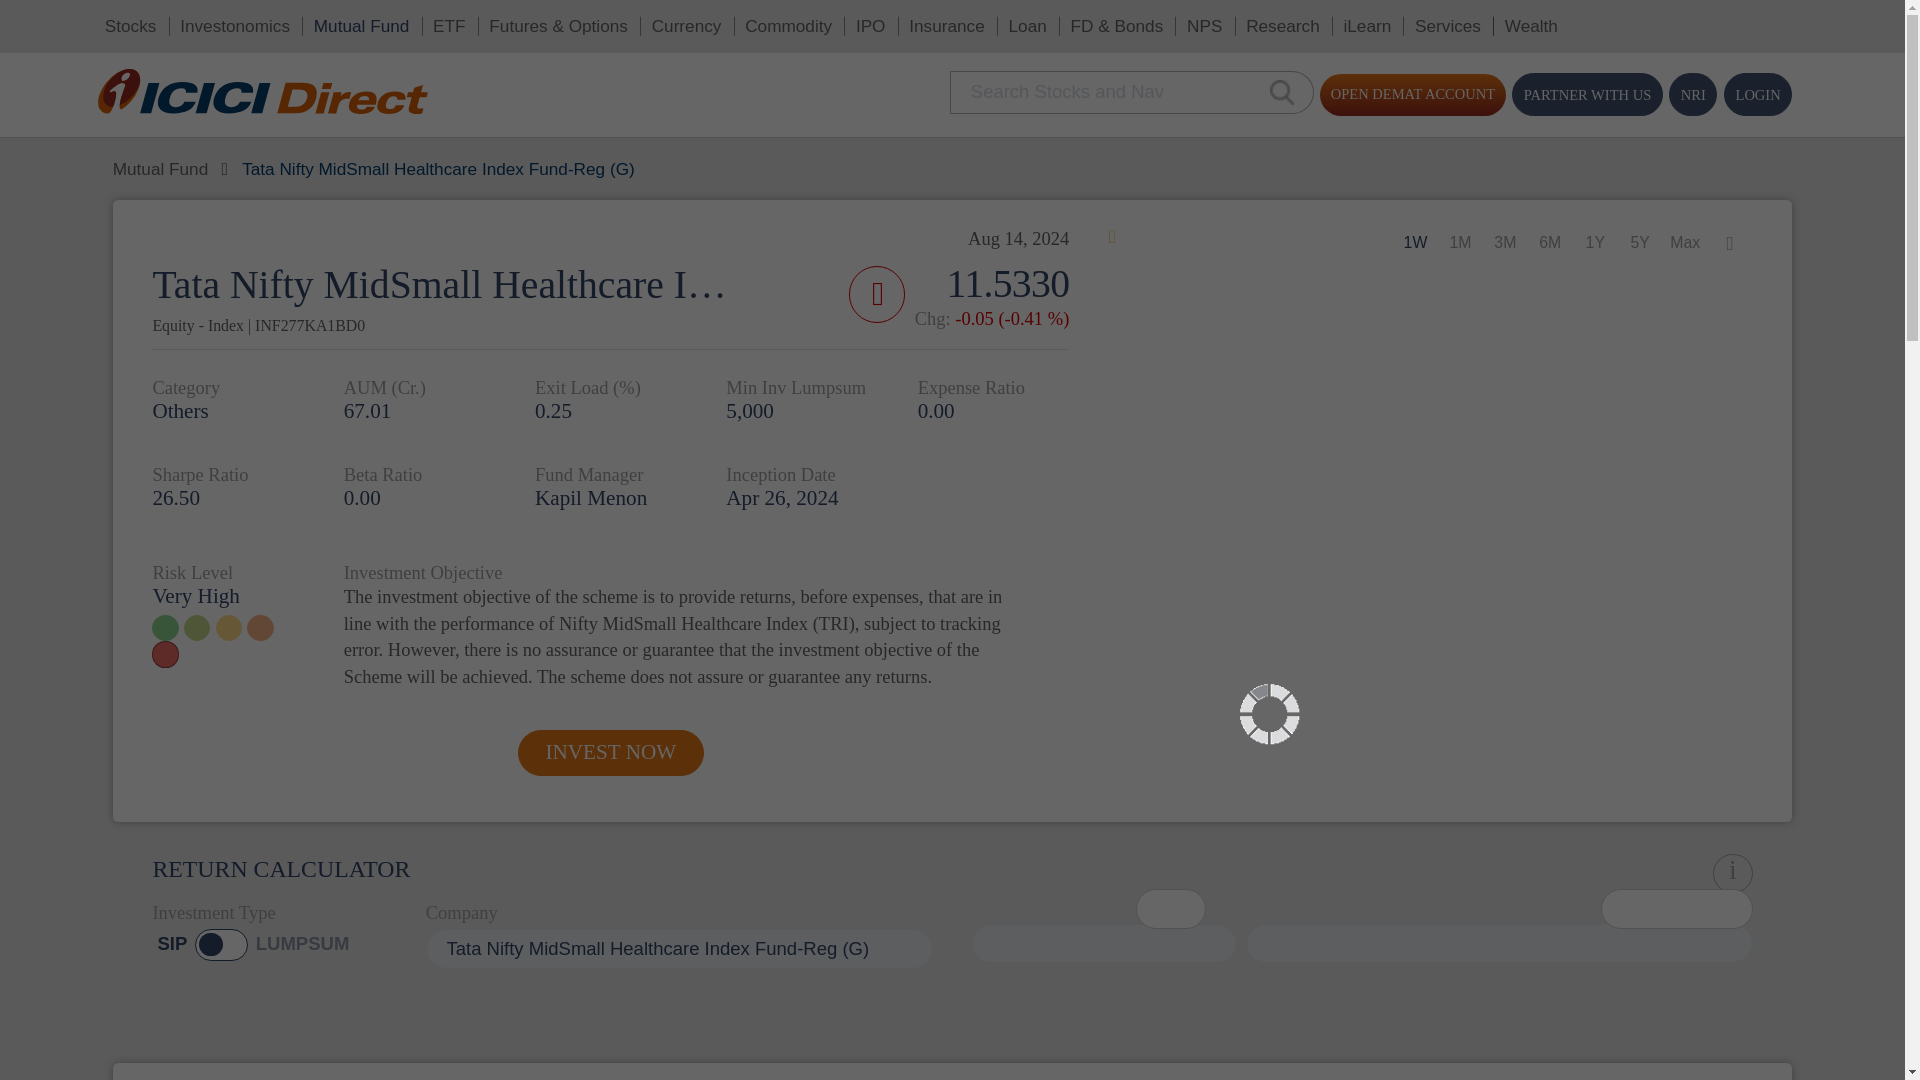 The height and width of the screenshot is (1080, 1920). Describe the element at coordinates (340, 20) in the screenshot. I see `ETF` at that location.